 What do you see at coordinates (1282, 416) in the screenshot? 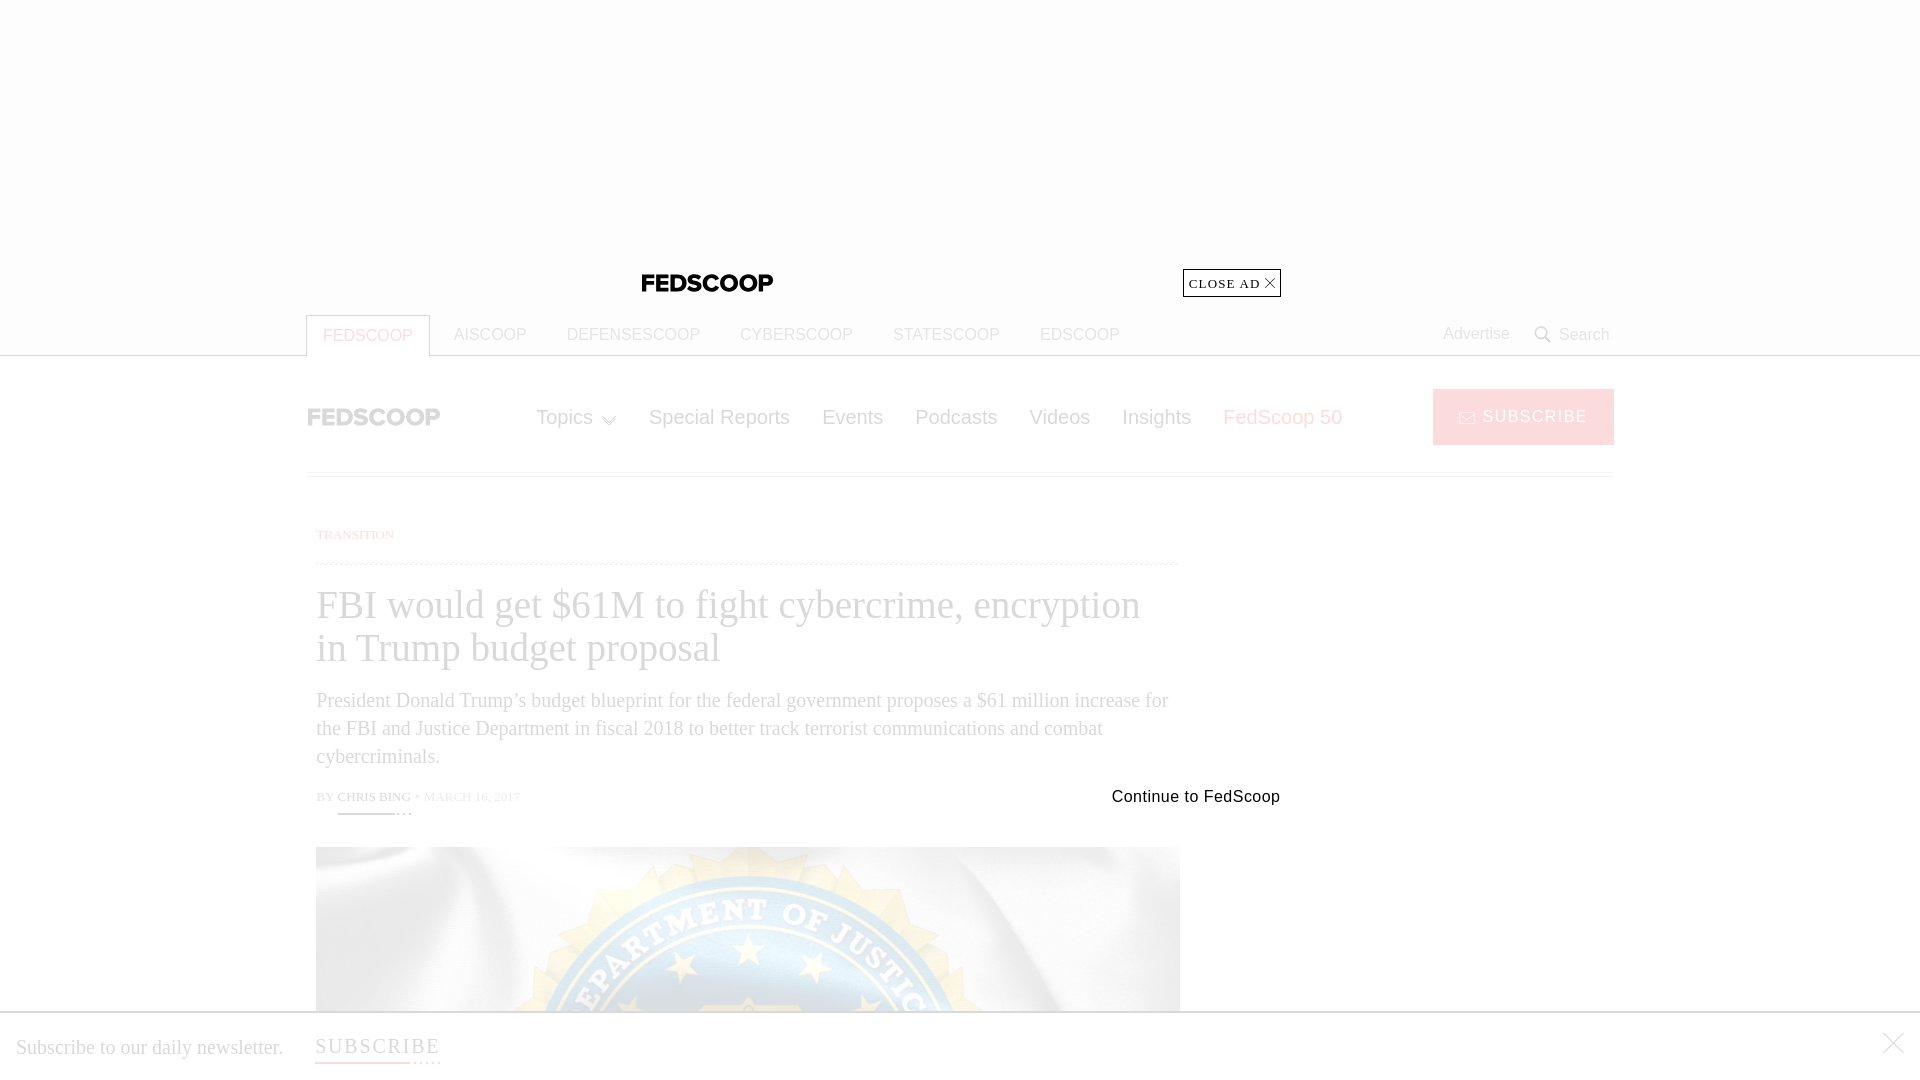
I see `FedScoop 50` at bounding box center [1282, 416].